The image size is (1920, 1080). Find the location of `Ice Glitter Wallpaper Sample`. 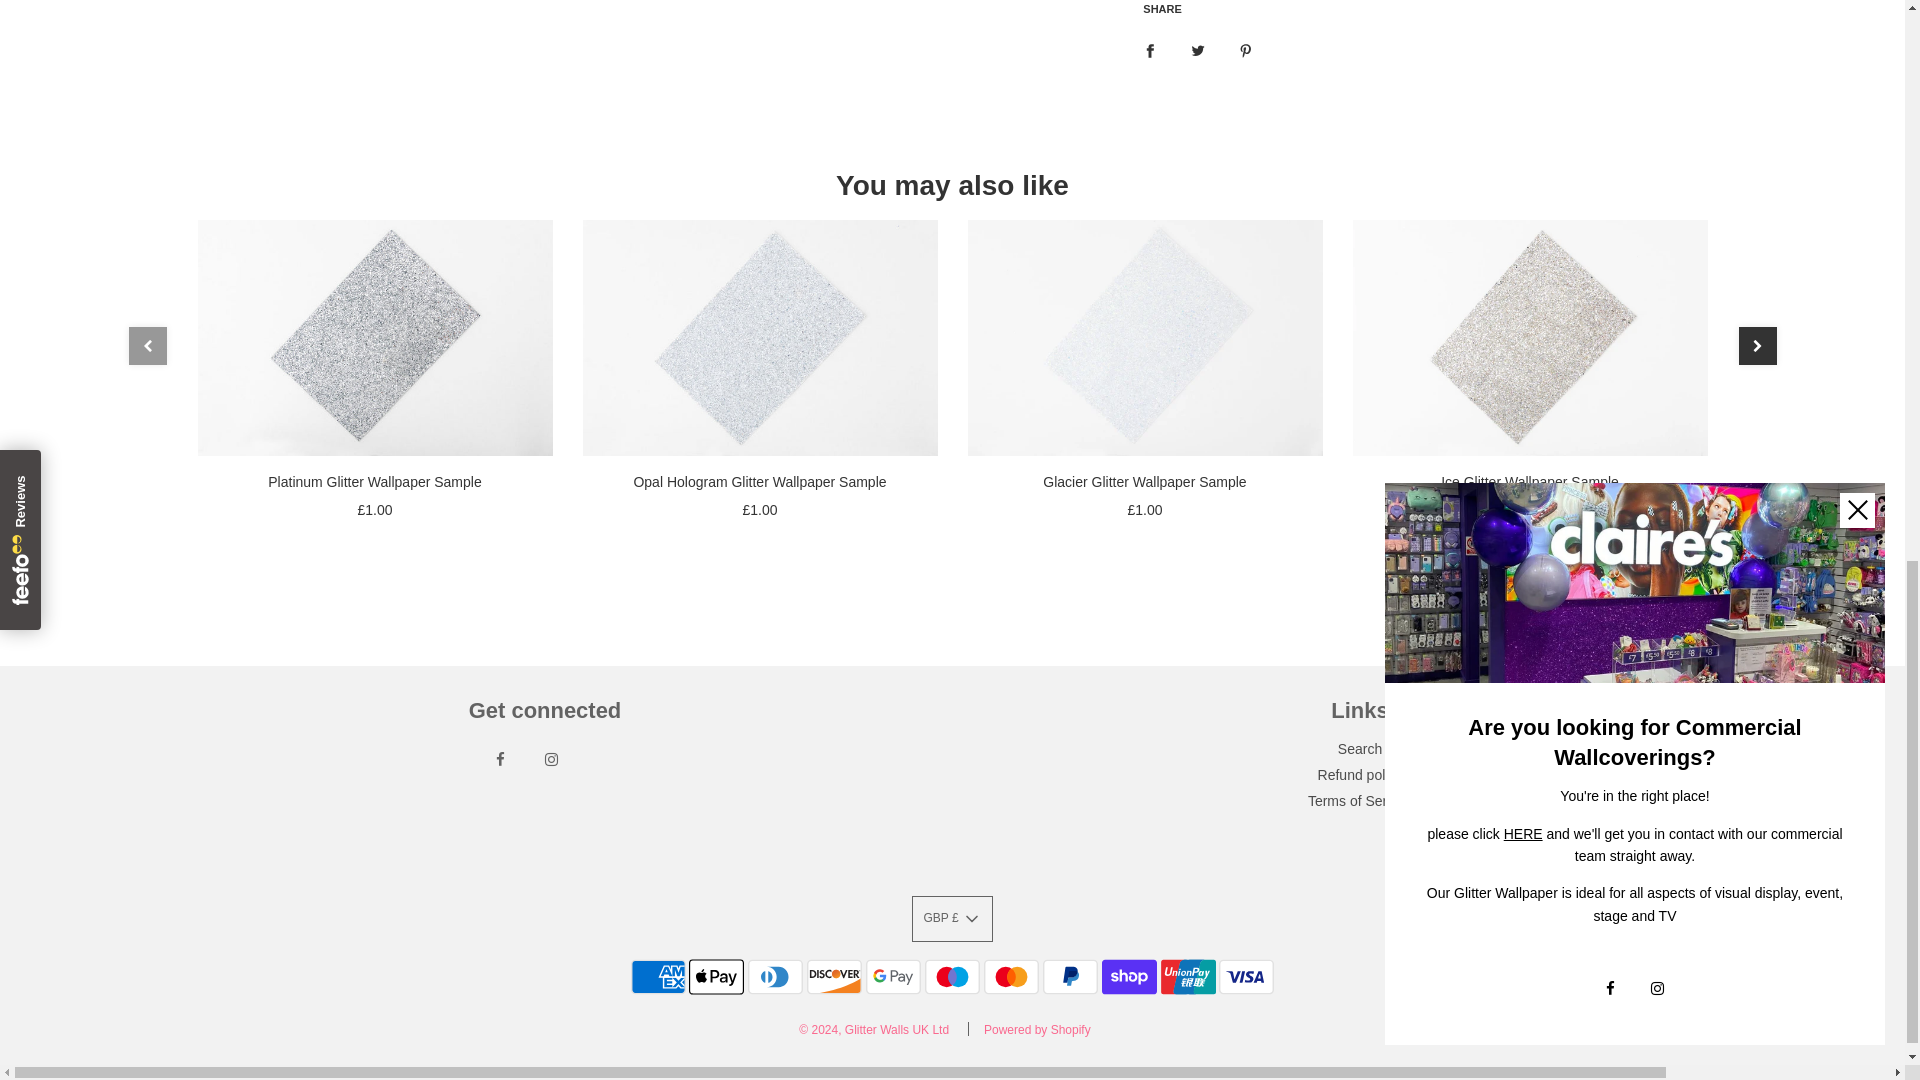

Ice Glitter Wallpaper Sample is located at coordinates (1528, 338).